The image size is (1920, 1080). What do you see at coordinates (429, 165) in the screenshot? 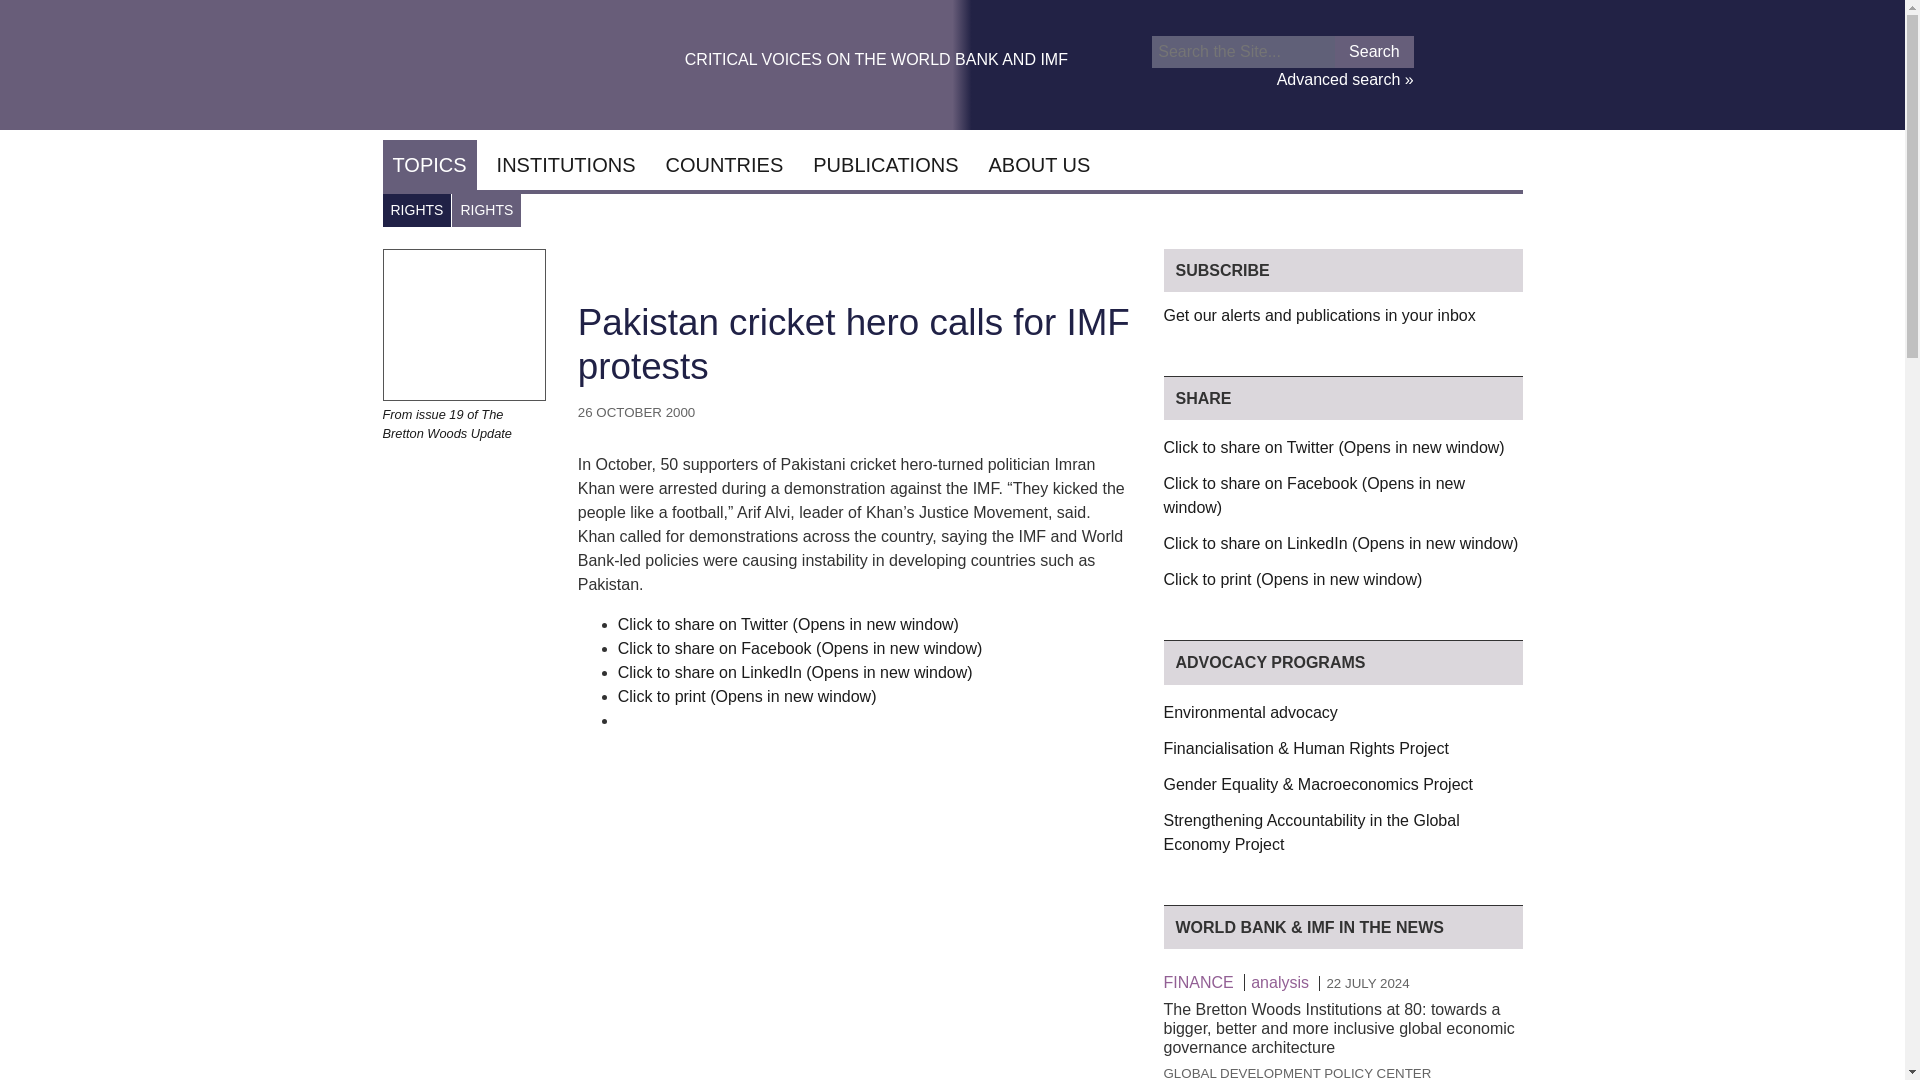
I see `TOPICS` at bounding box center [429, 165].